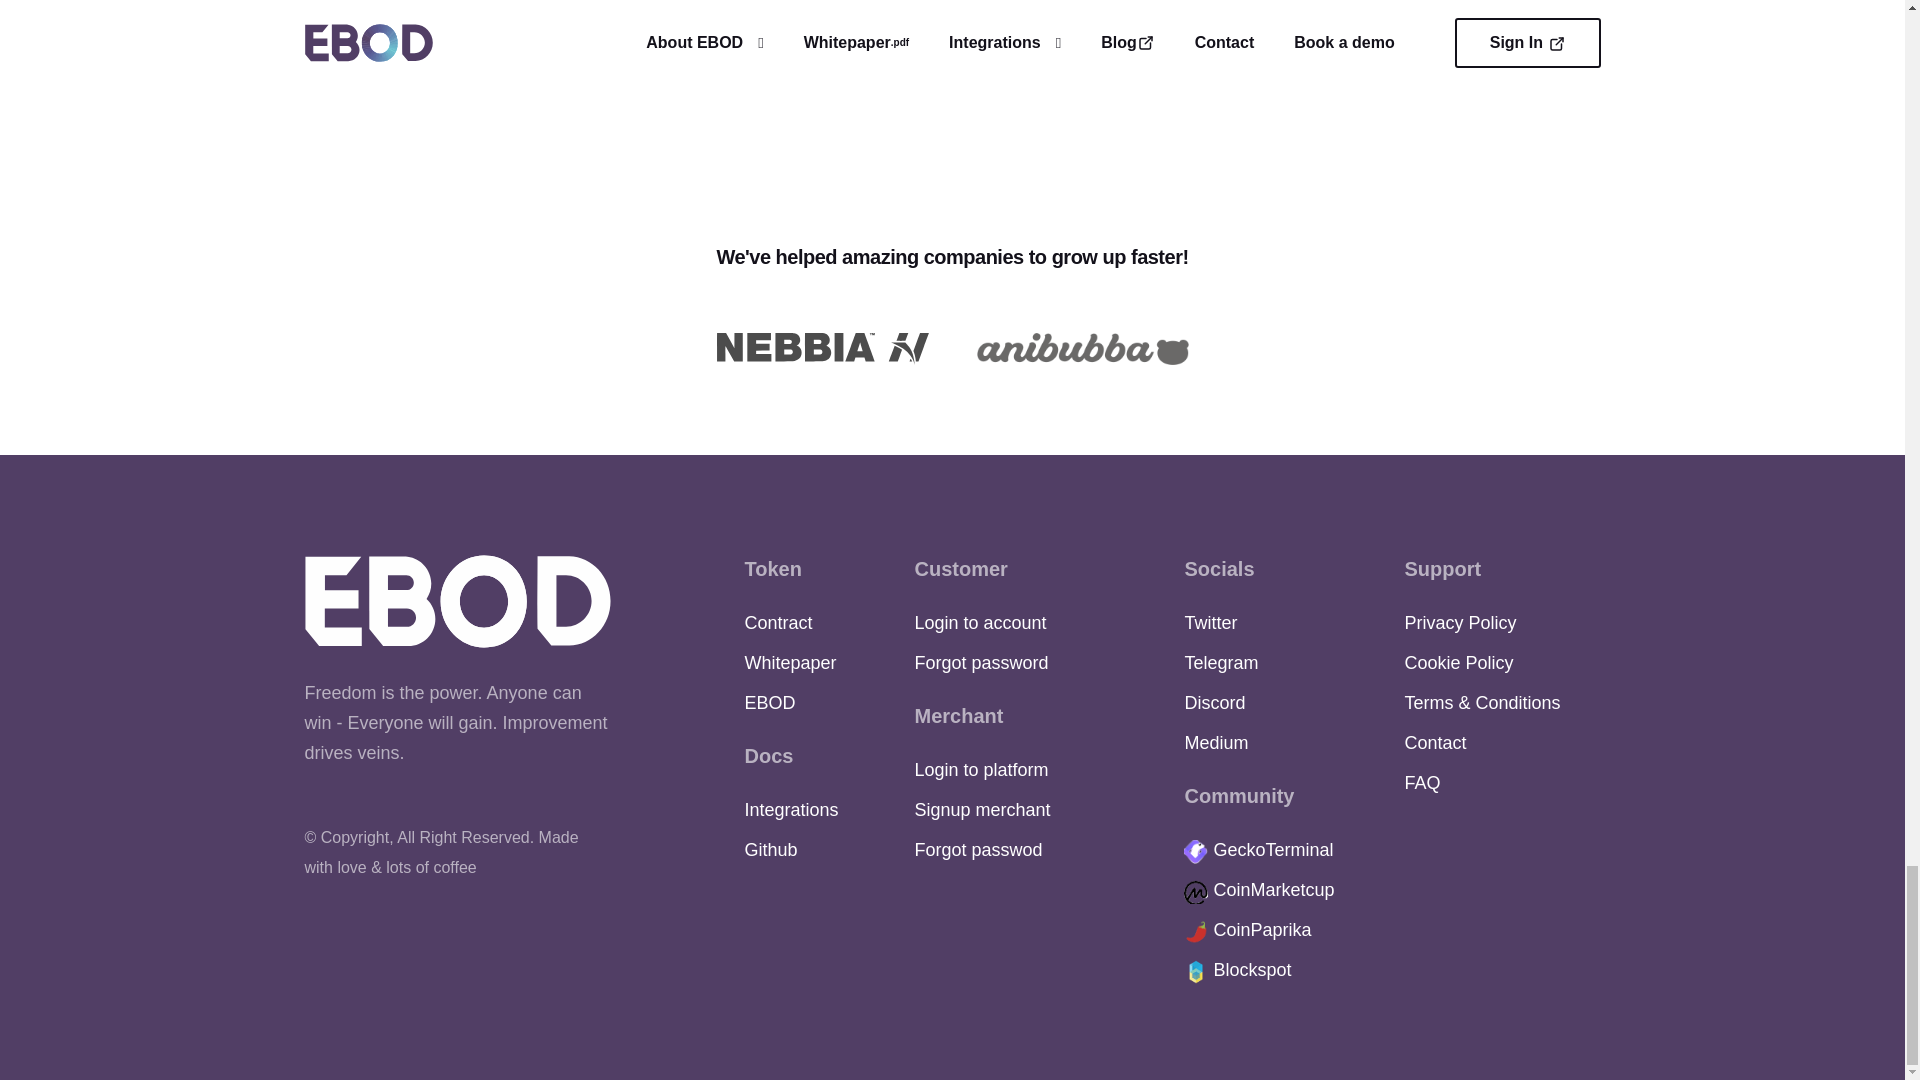  What do you see at coordinates (980, 622) in the screenshot?
I see `Login to account` at bounding box center [980, 622].